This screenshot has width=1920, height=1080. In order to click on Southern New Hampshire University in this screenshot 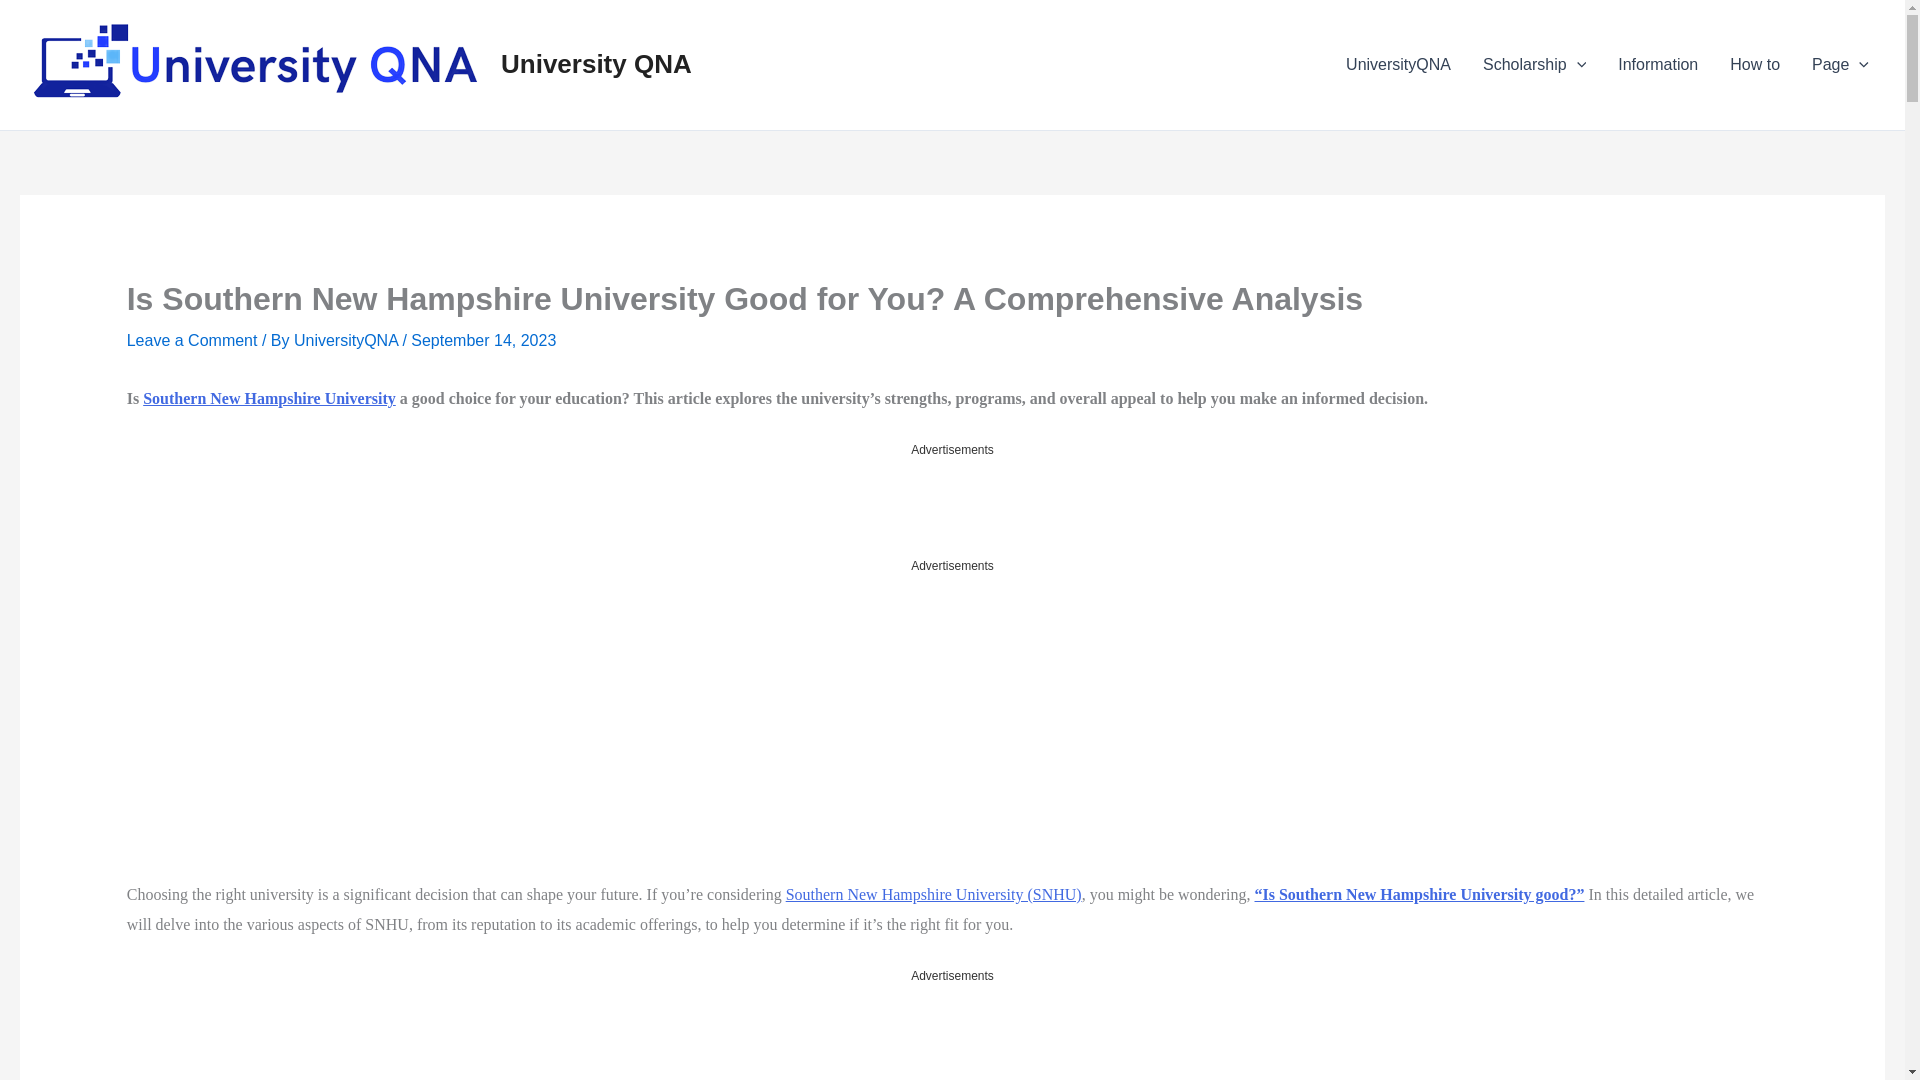, I will do `click(268, 398)`.